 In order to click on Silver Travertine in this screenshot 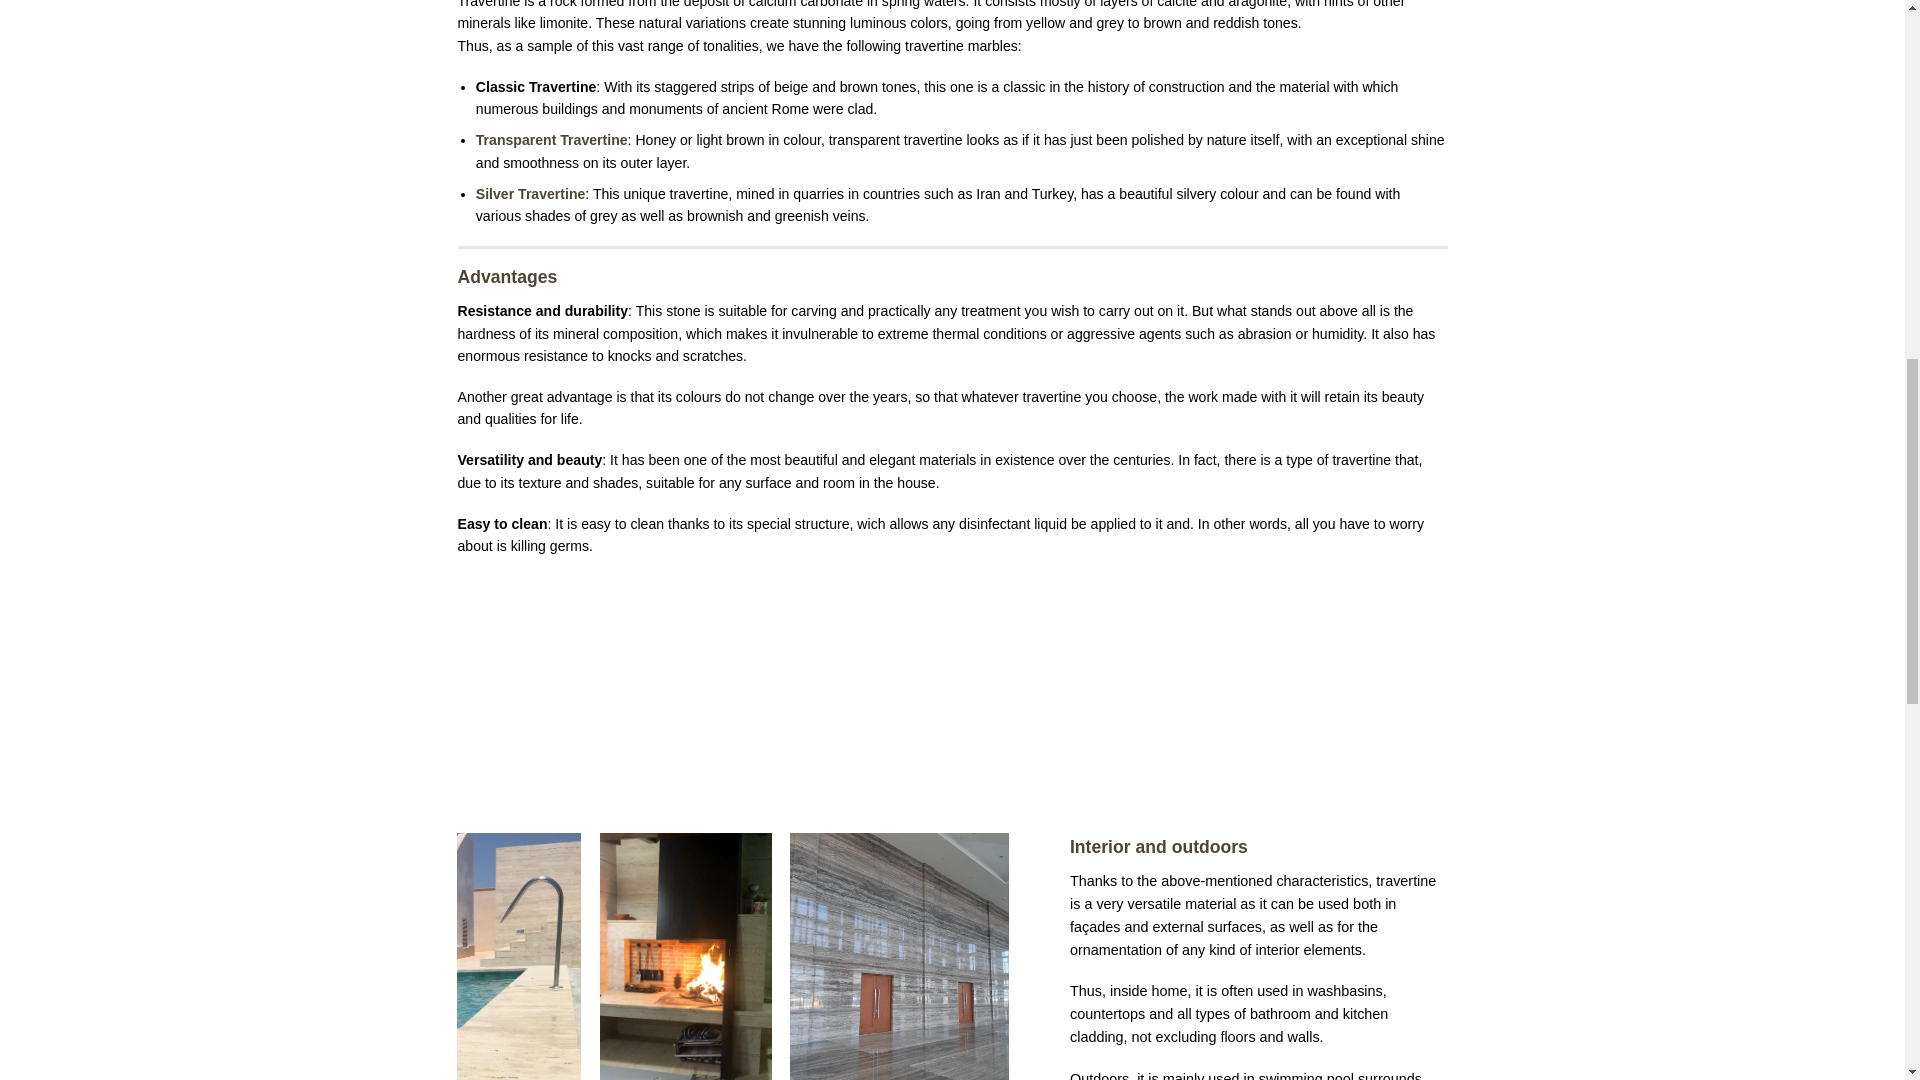, I will do `click(530, 193)`.